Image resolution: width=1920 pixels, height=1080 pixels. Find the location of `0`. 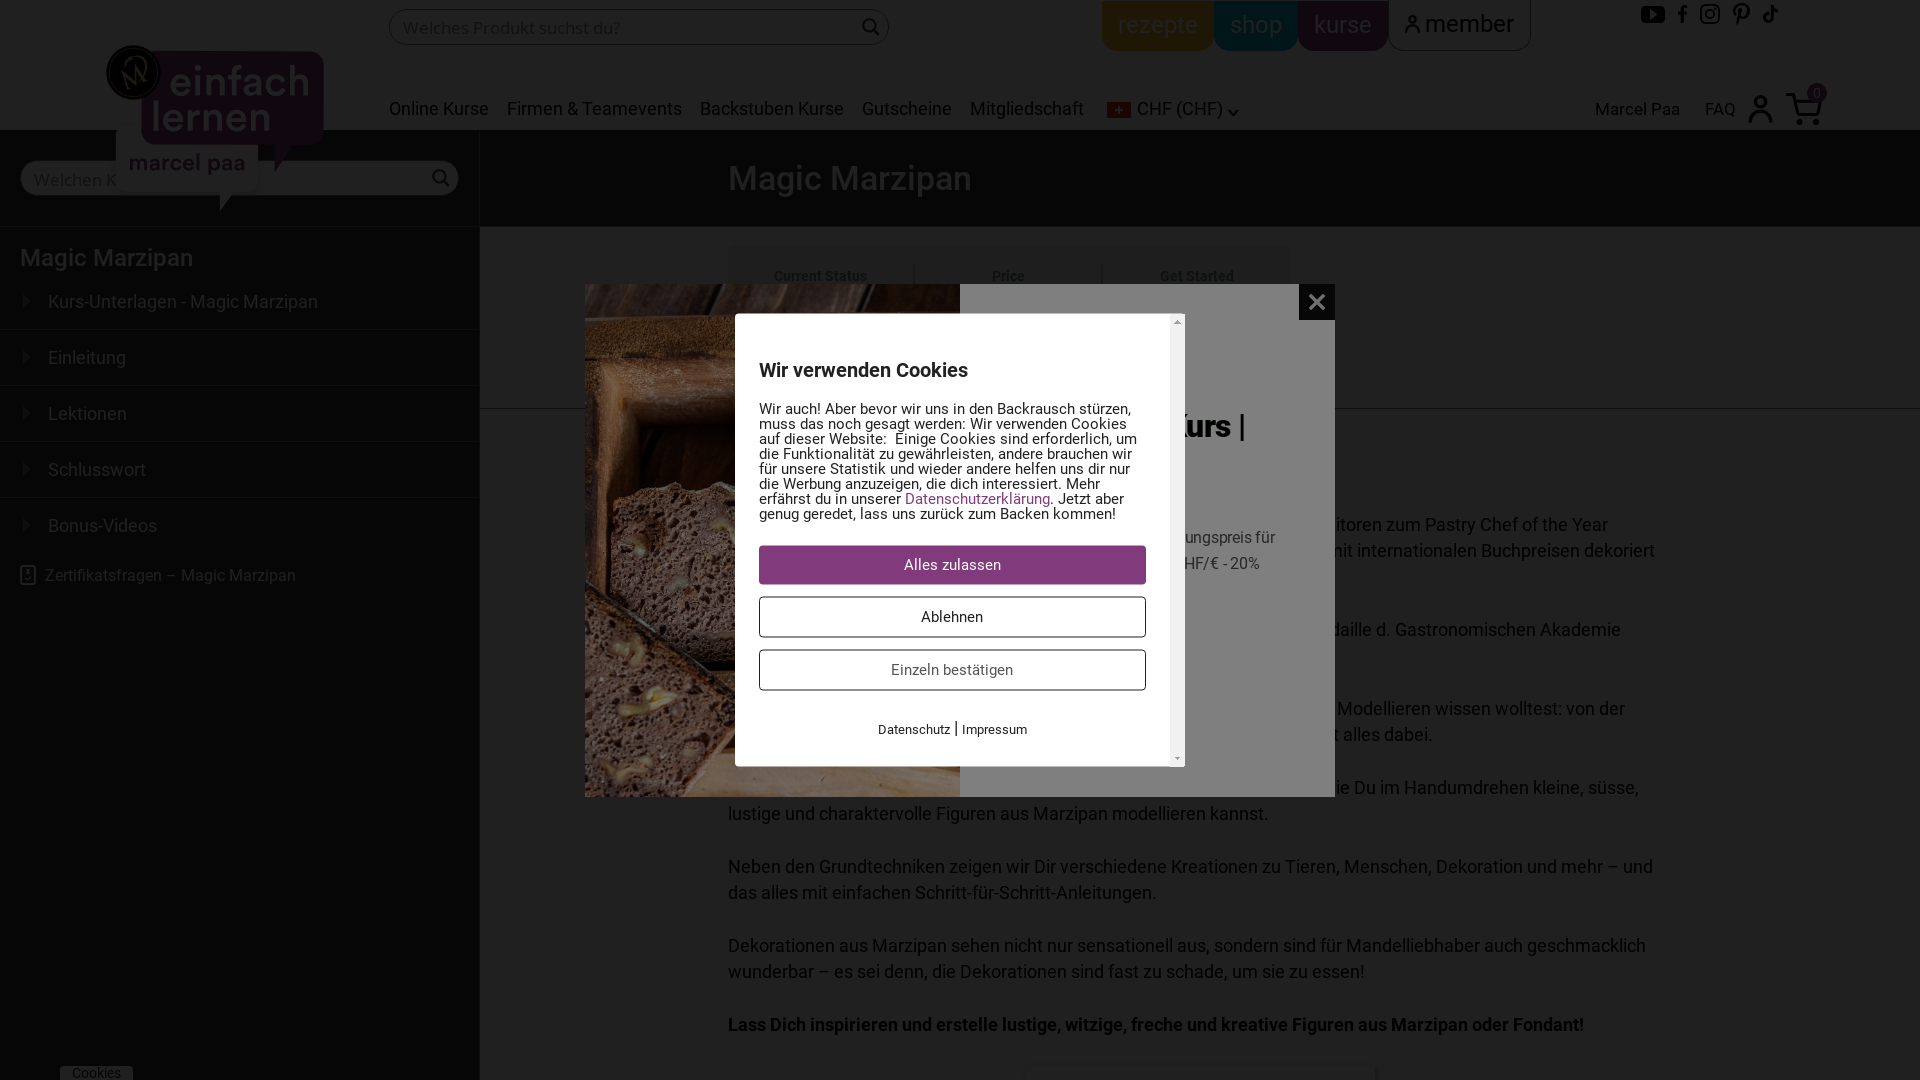

0 is located at coordinates (1804, 107).